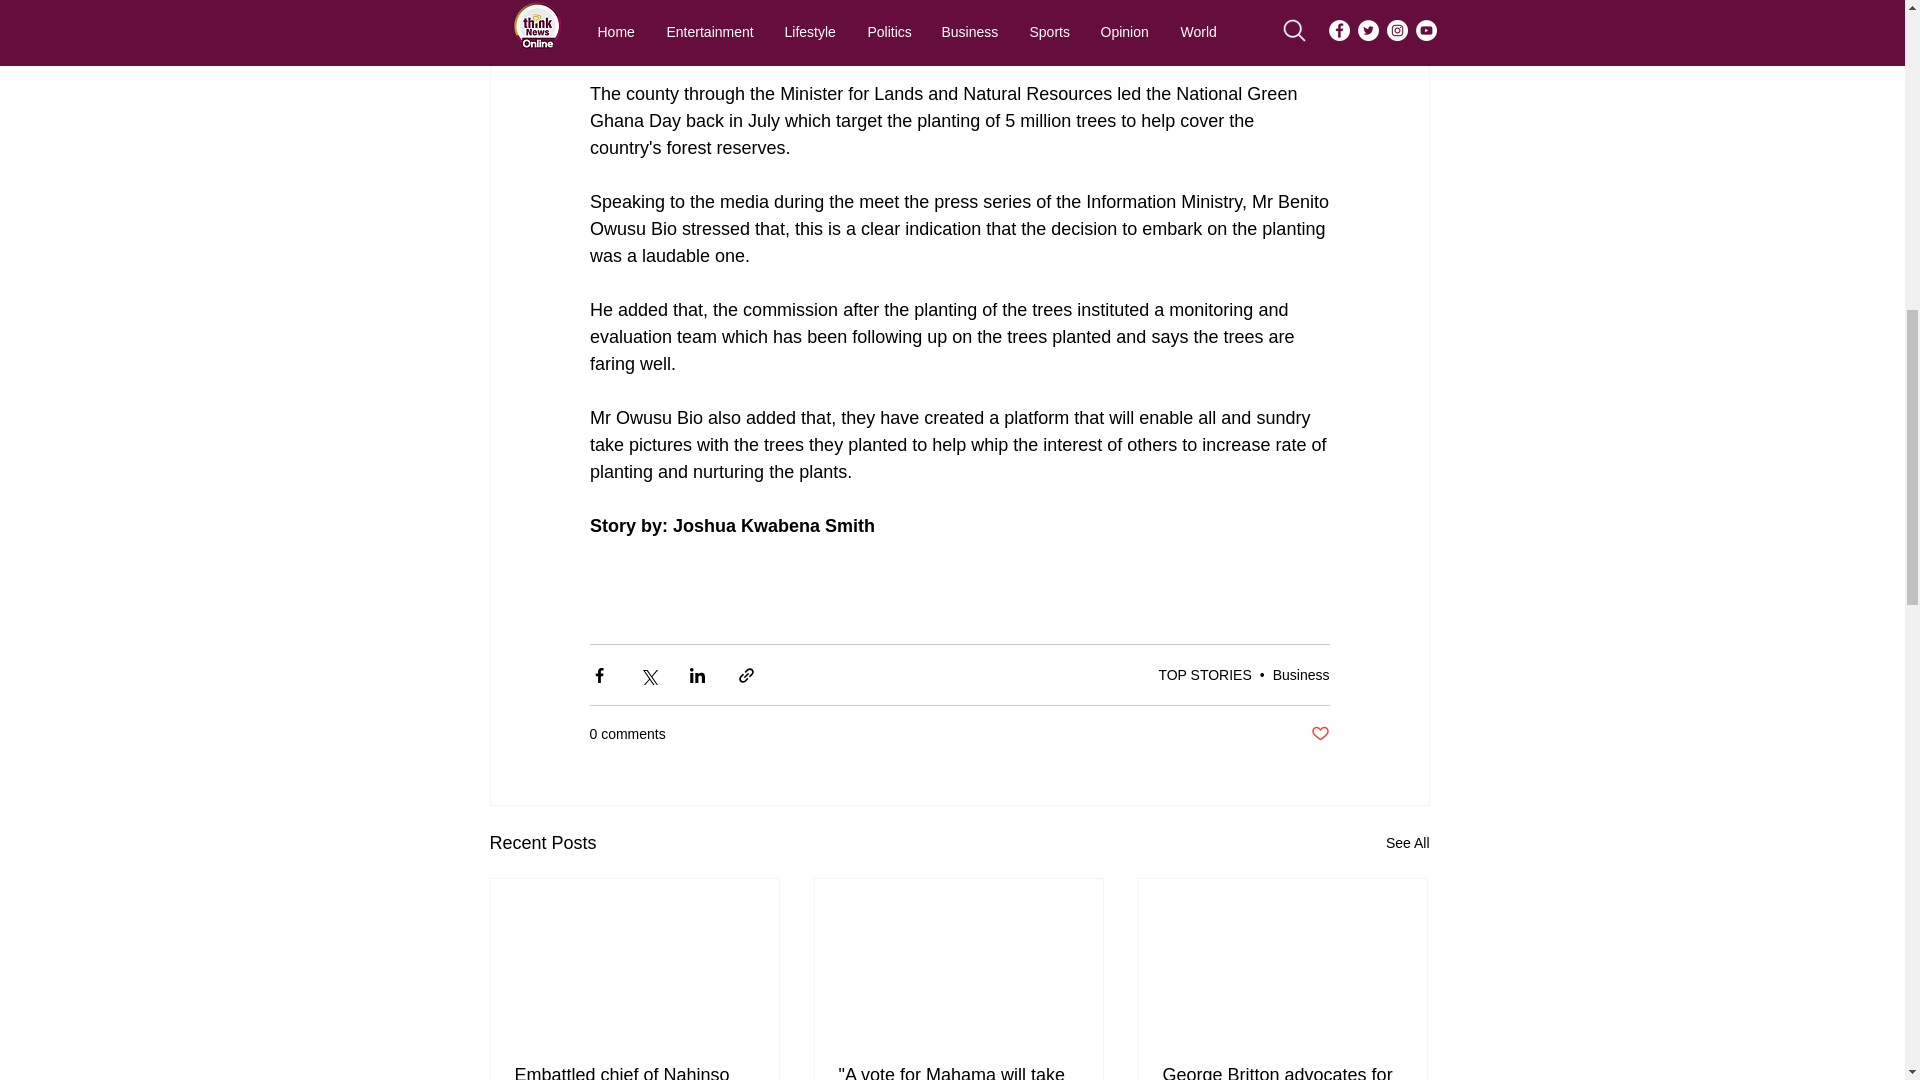 This screenshot has height=1080, width=1920. I want to click on Post not marked as liked, so click(1318, 734).